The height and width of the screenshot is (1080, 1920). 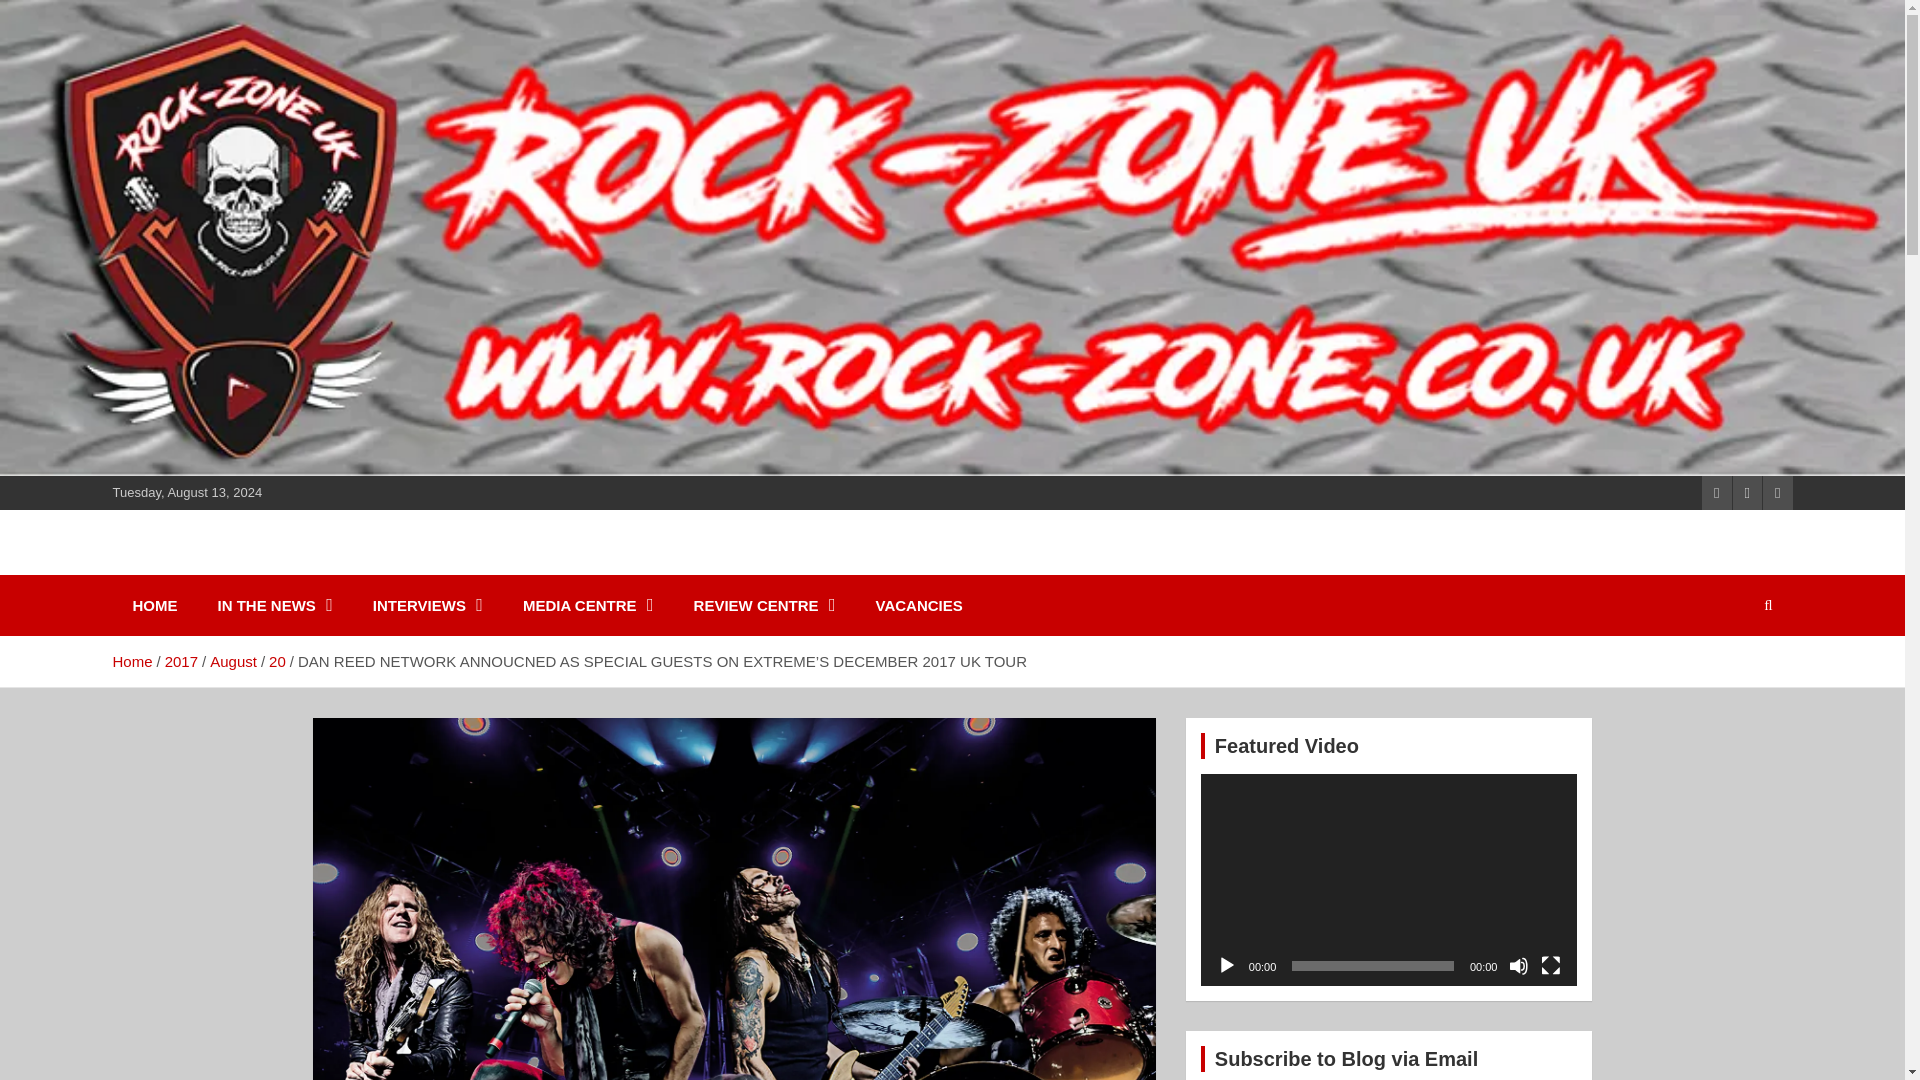 What do you see at coordinates (181, 661) in the screenshot?
I see `2017` at bounding box center [181, 661].